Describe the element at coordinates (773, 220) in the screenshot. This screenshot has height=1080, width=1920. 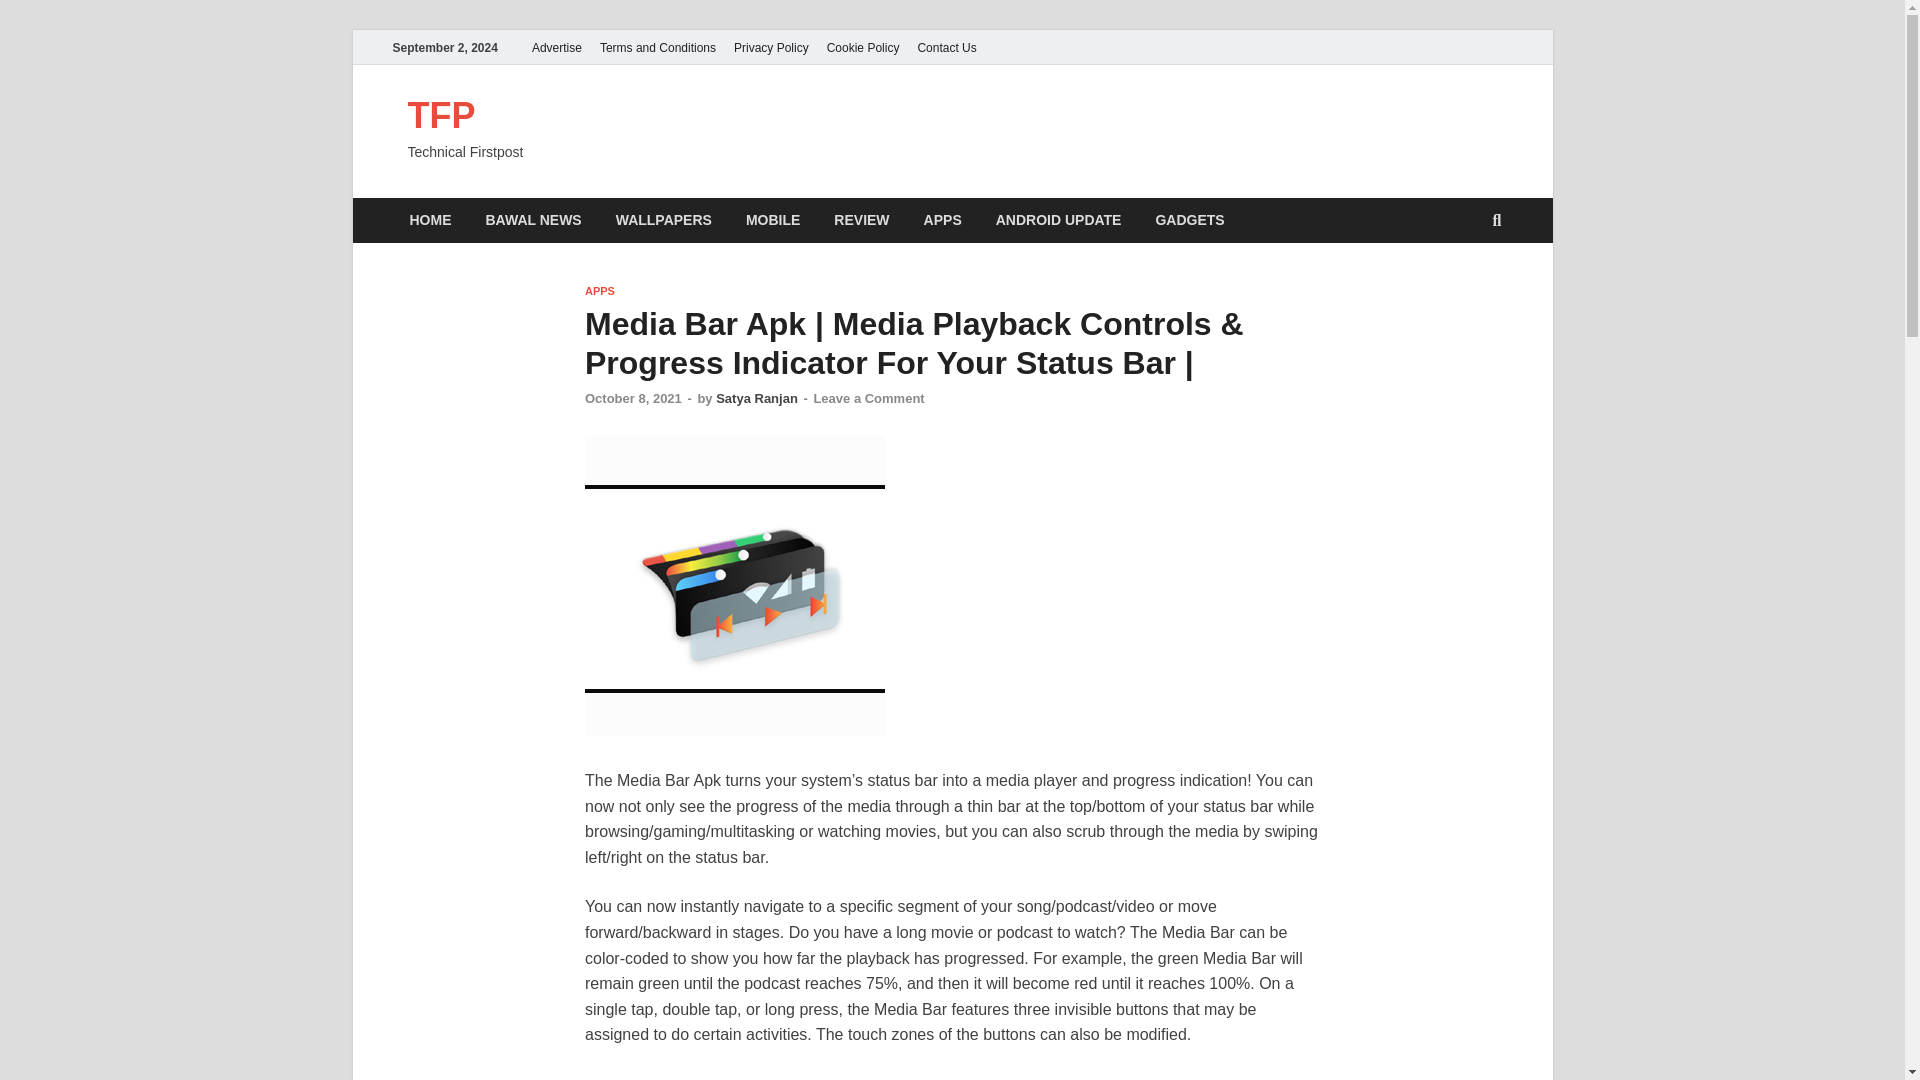
I see `MOBILE` at that location.